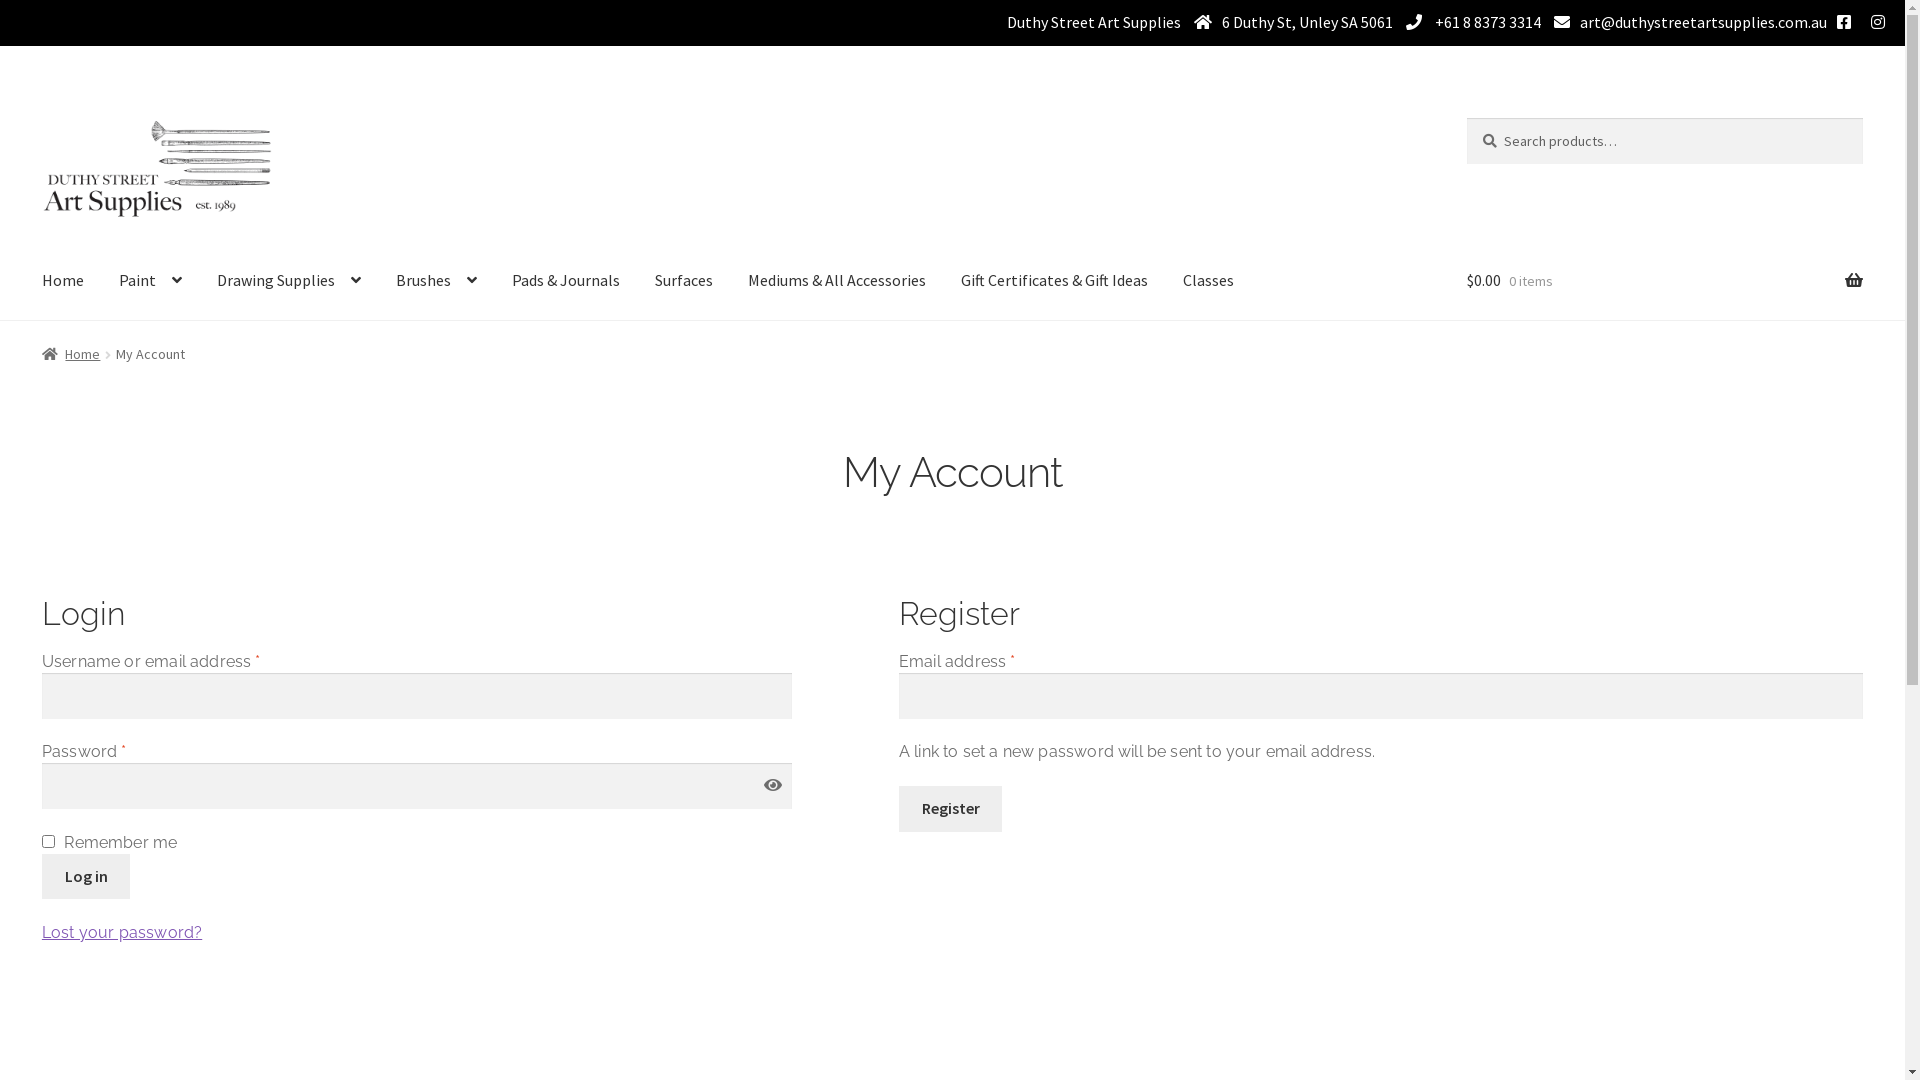 The width and height of the screenshot is (1920, 1080). Describe the element at coordinates (86, 877) in the screenshot. I see `Log in` at that location.